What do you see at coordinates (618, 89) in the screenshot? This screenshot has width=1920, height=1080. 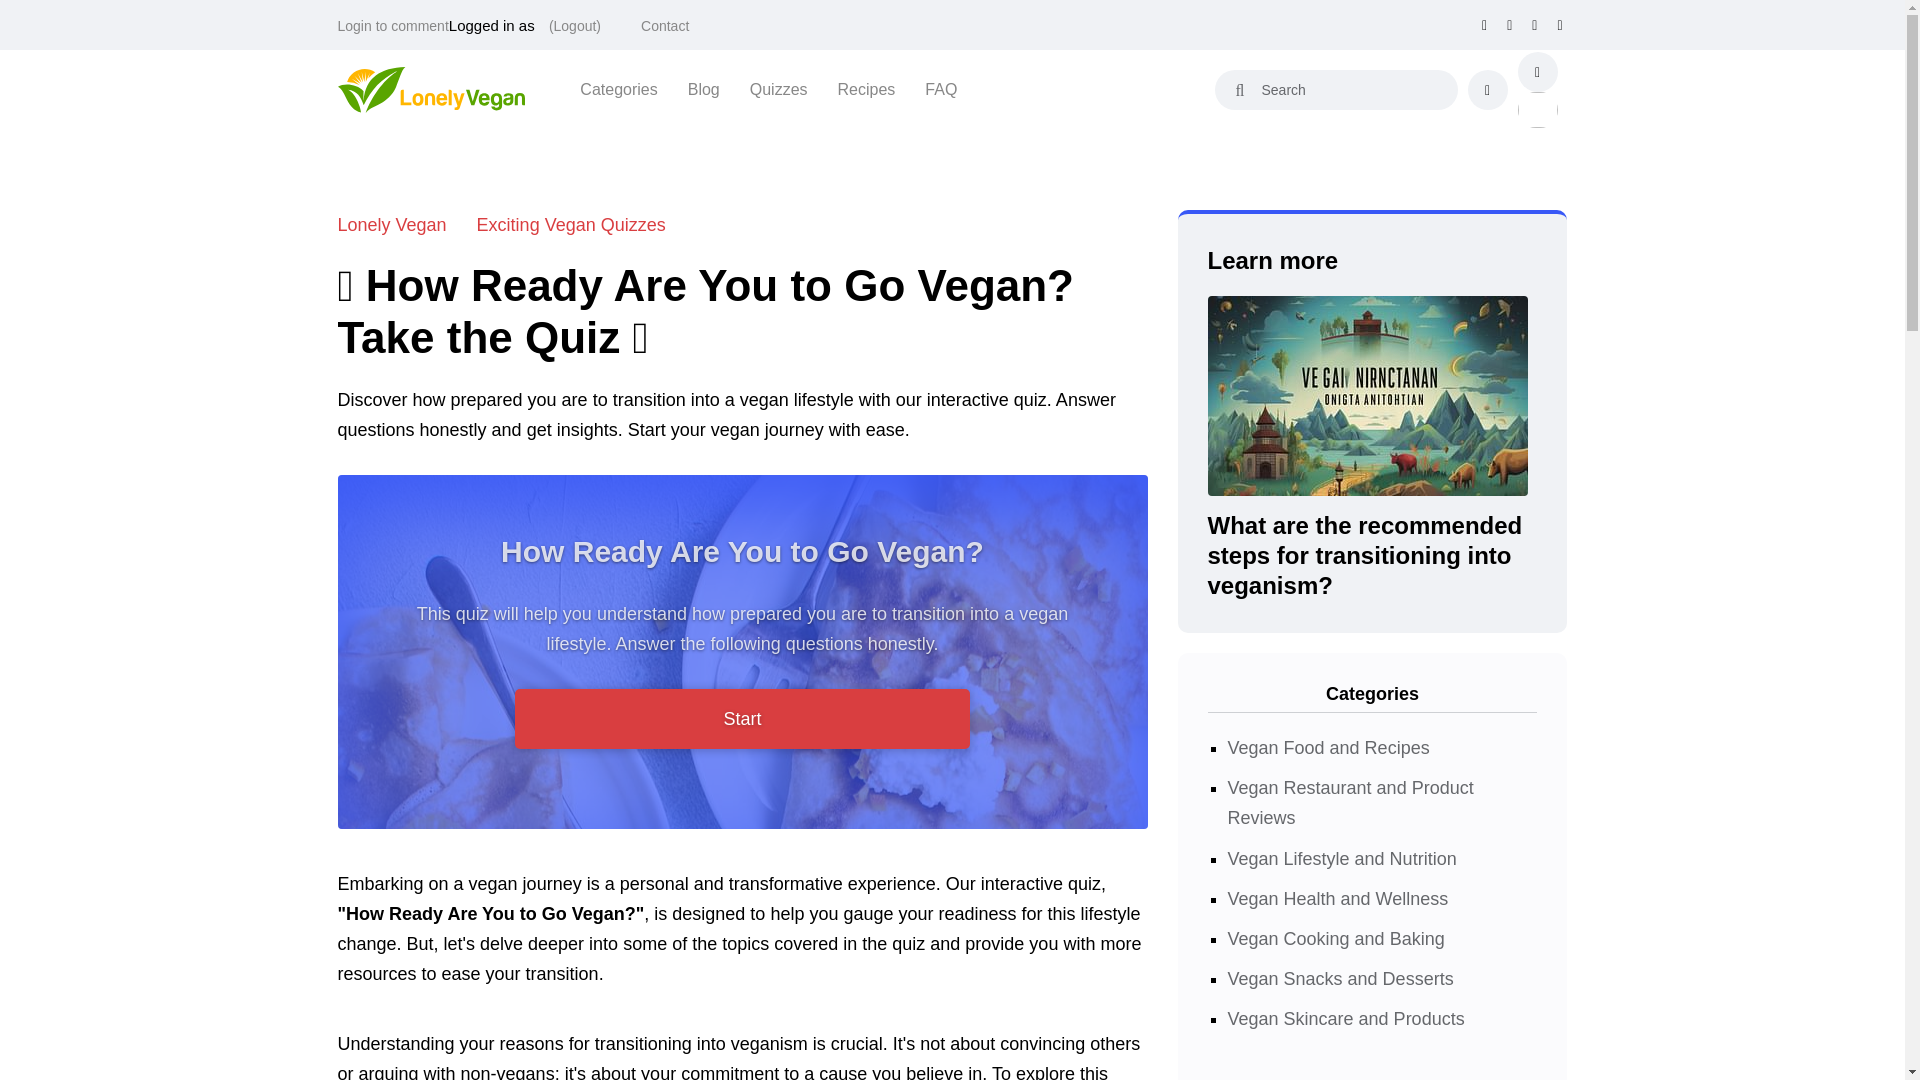 I see `Categories` at bounding box center [618, 89].